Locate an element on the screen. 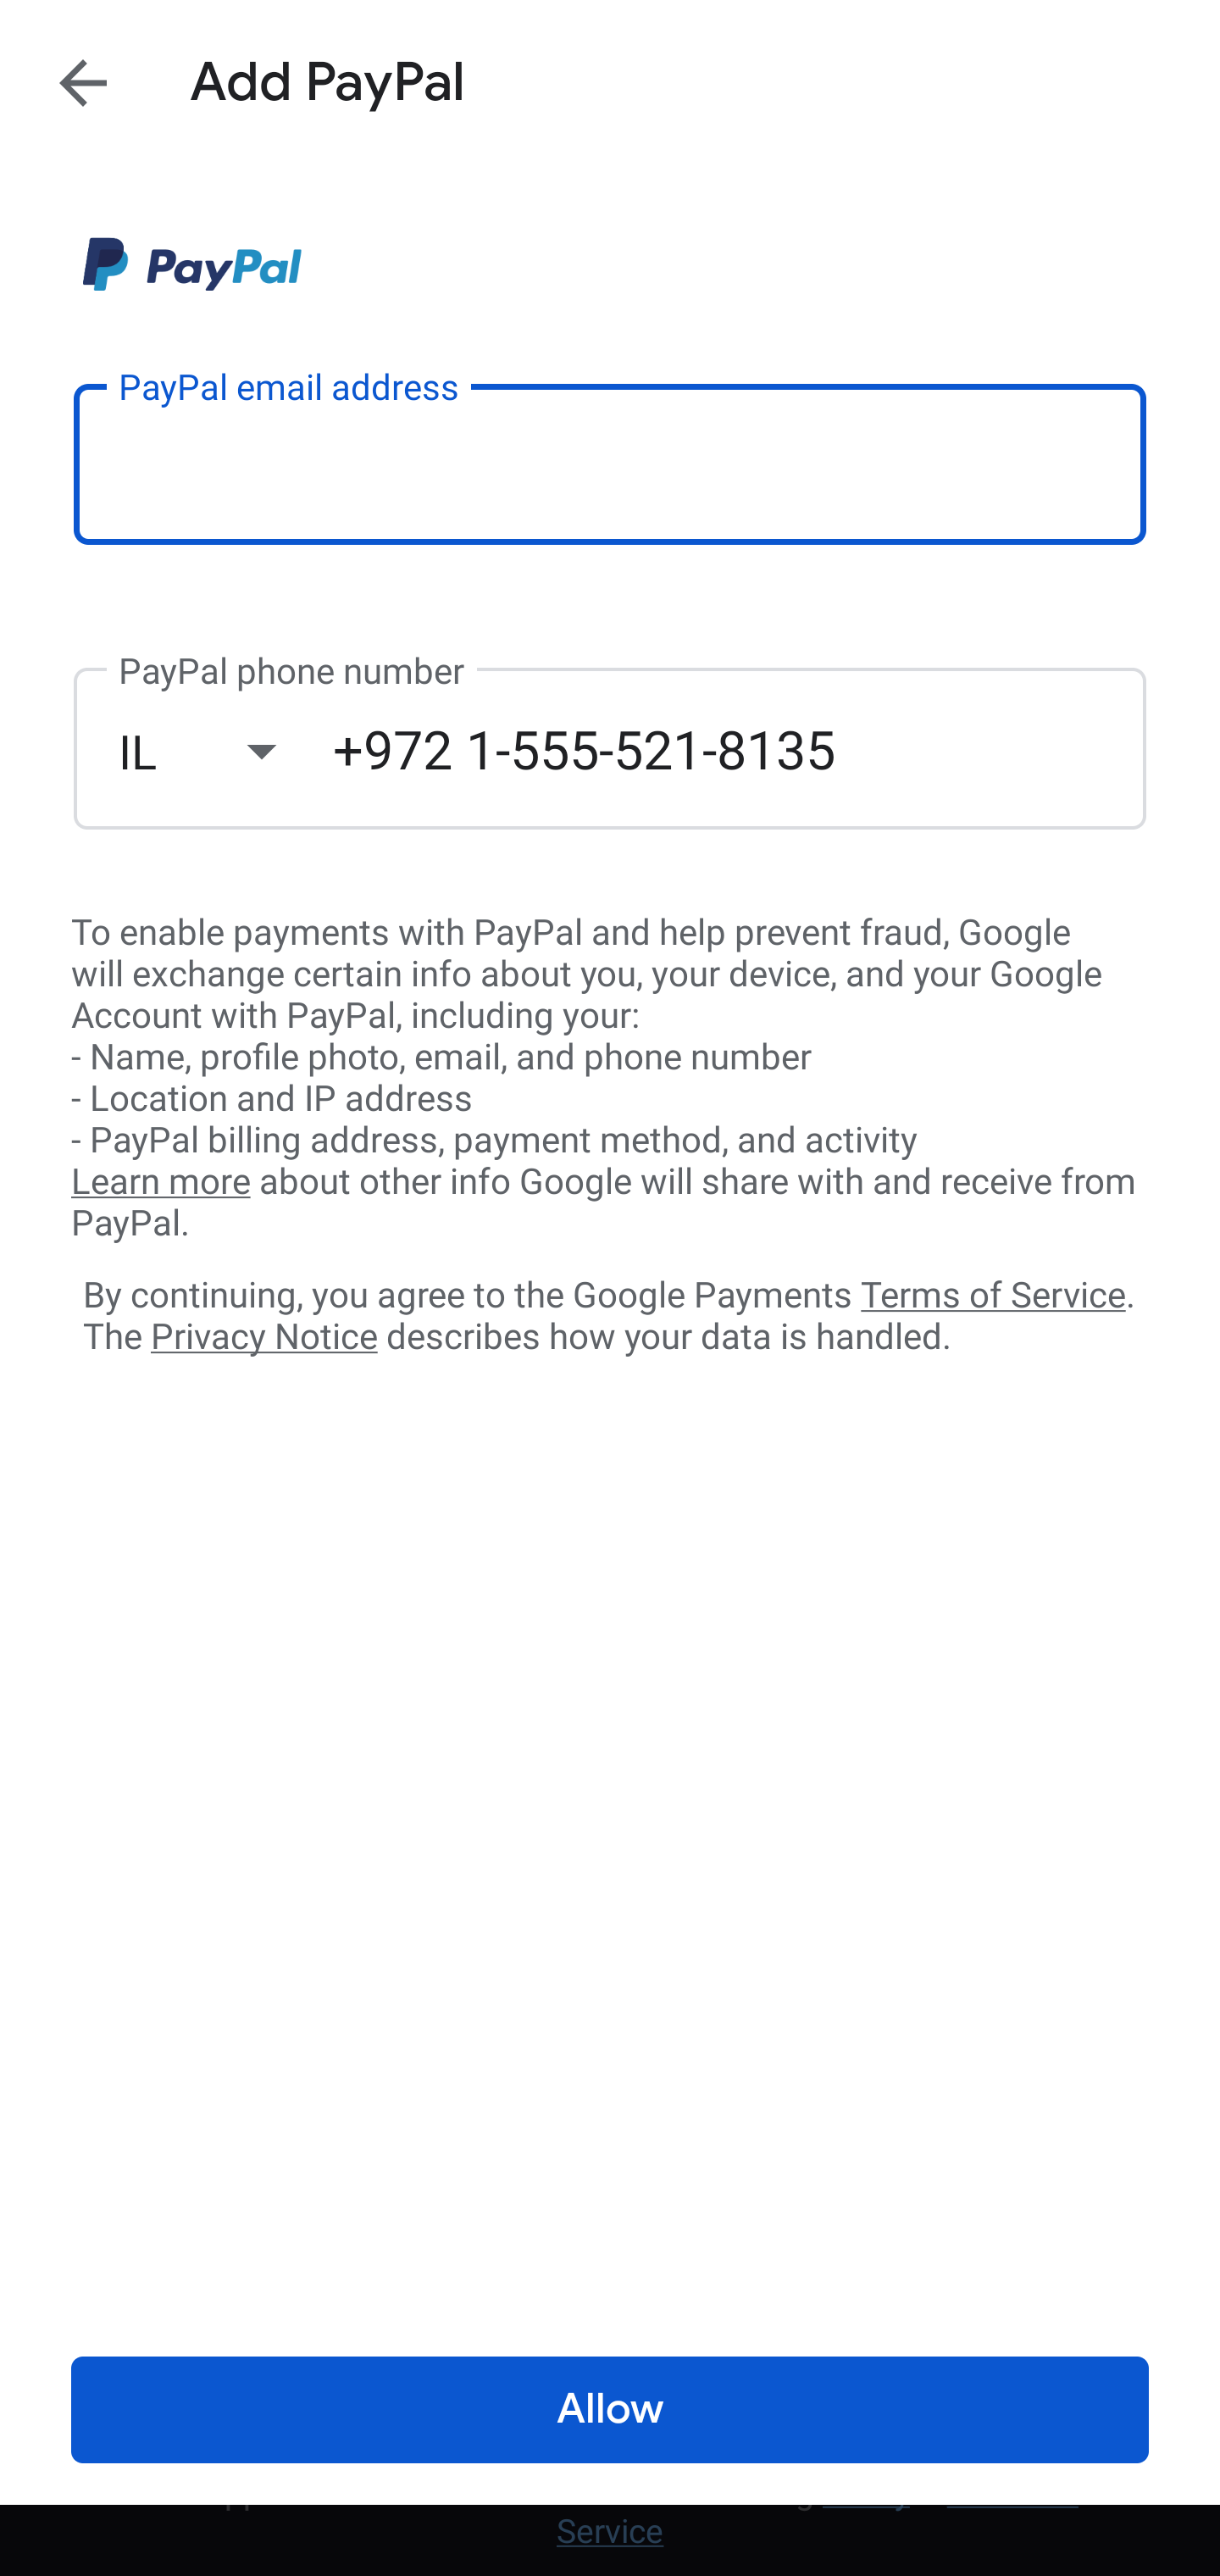 The image size is (1220, 2576). PayPal email address is located at coordinates (610, 463).